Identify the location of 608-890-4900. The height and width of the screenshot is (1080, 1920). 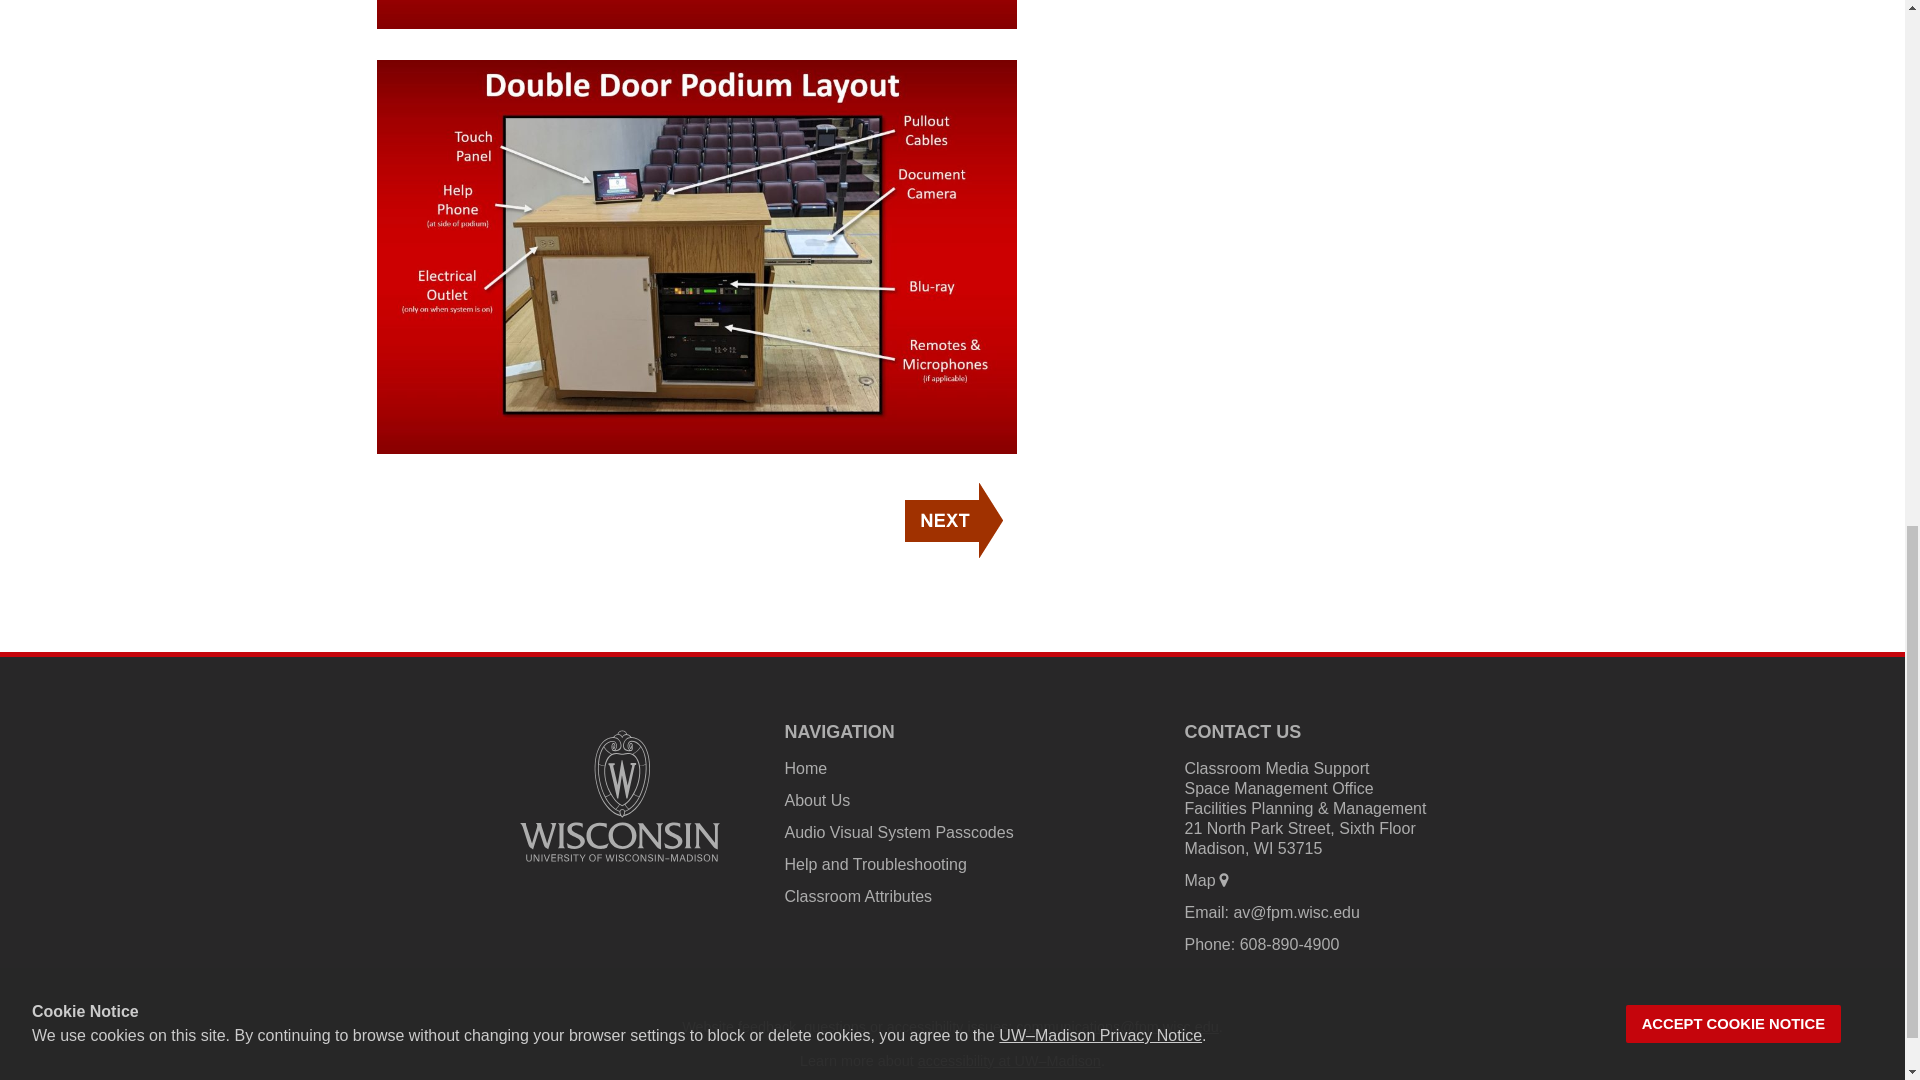
(1290, 944).